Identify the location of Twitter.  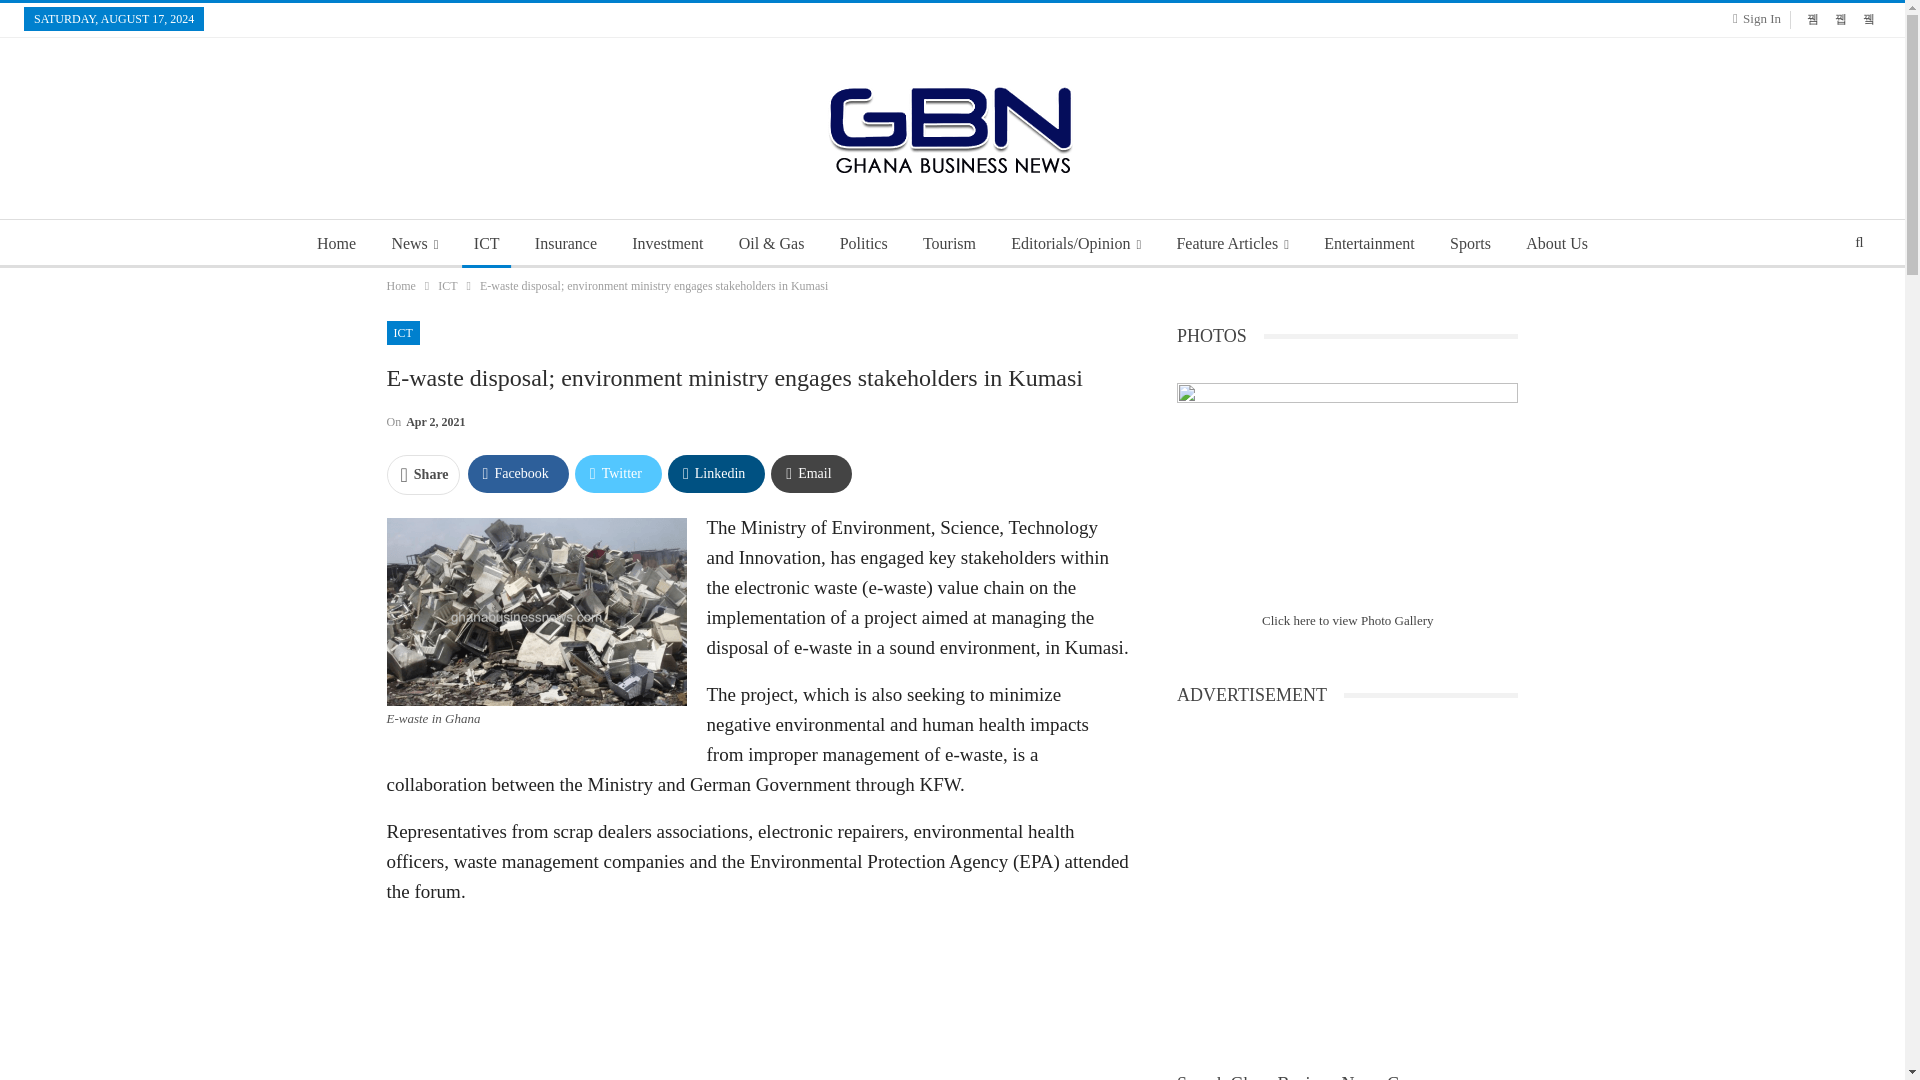
(618, 473).